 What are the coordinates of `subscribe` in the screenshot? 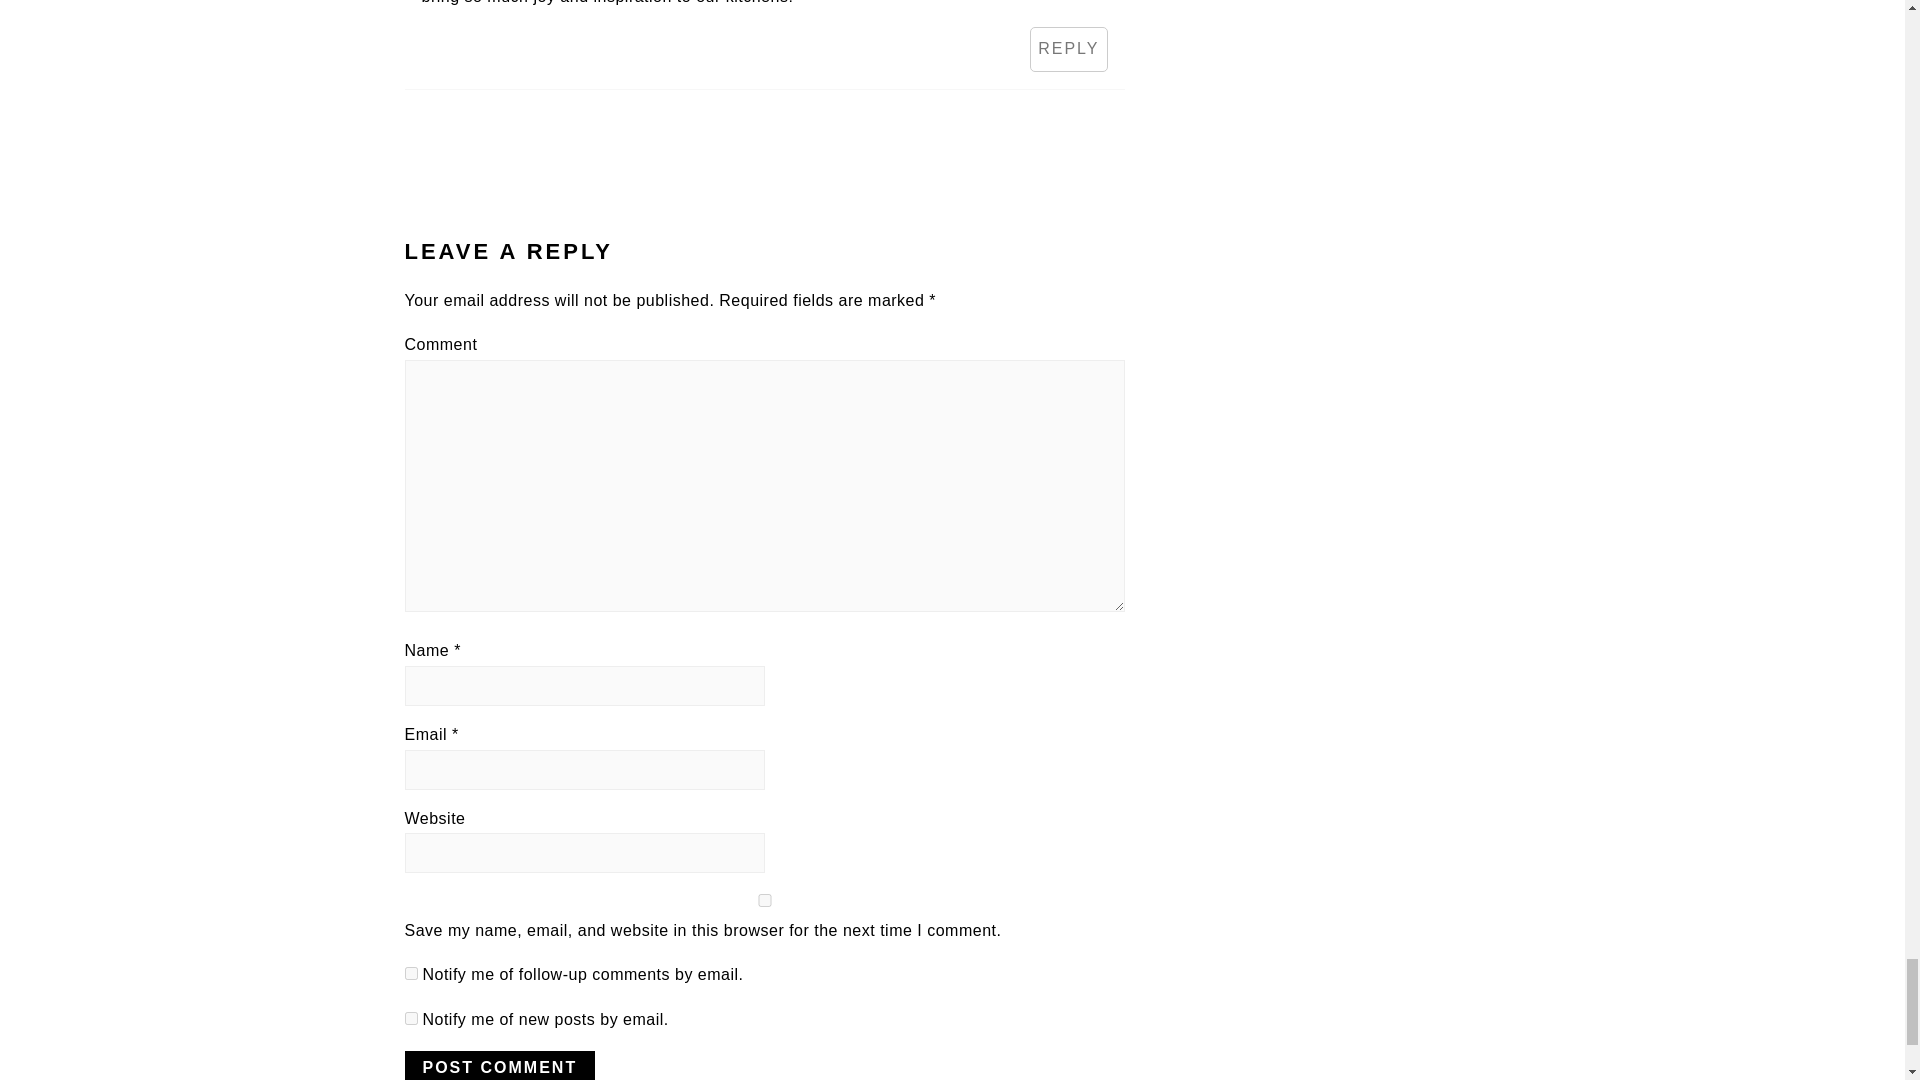 It's located at (410, 1018).